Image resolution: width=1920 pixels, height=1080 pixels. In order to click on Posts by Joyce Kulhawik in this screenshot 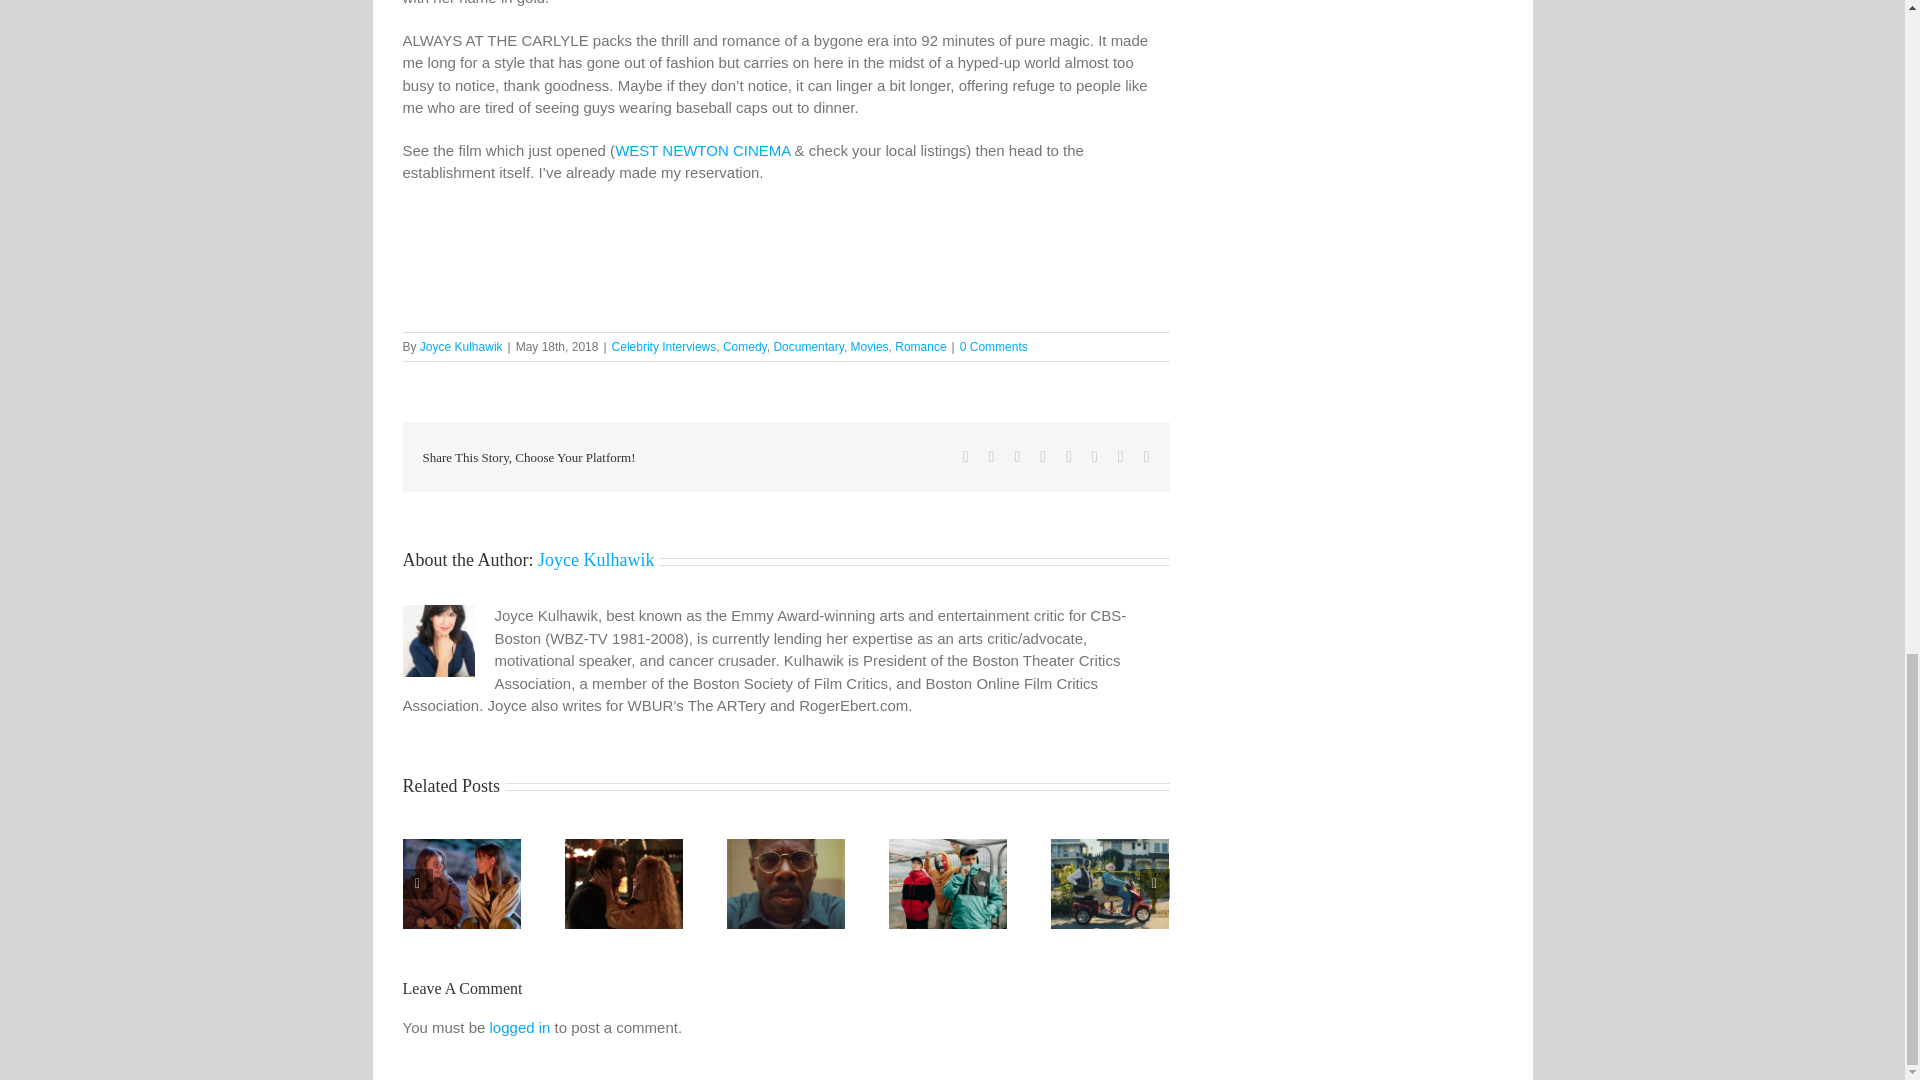, I will do `click(462, 347)`.